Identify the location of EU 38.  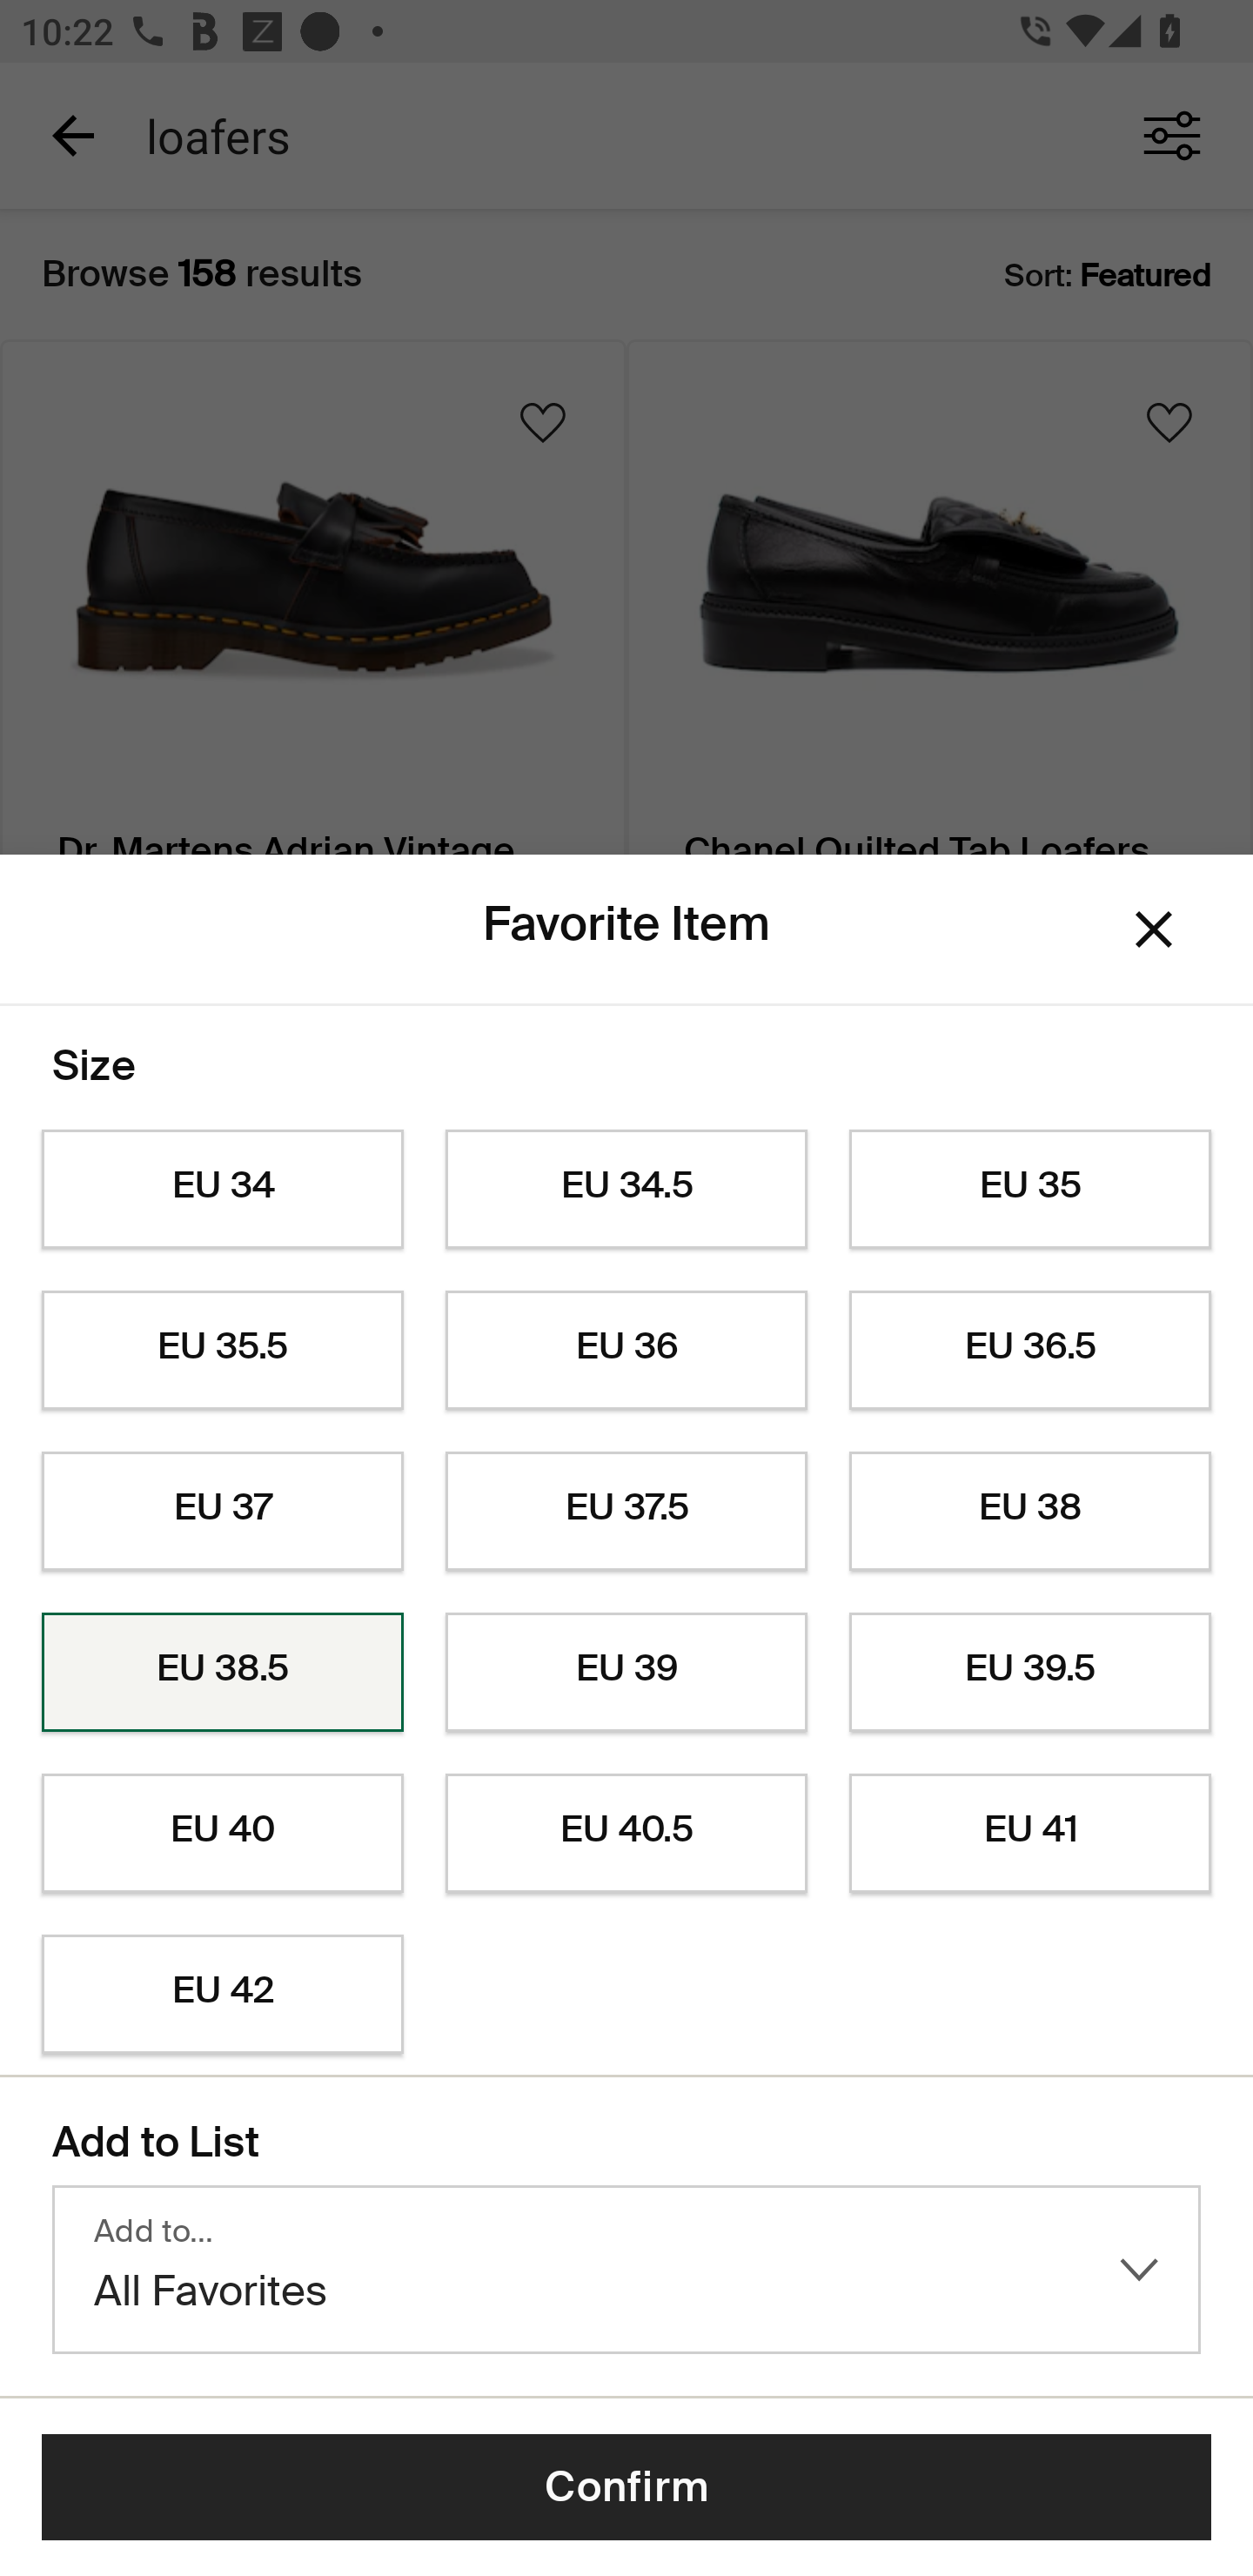
(1030, 1511).